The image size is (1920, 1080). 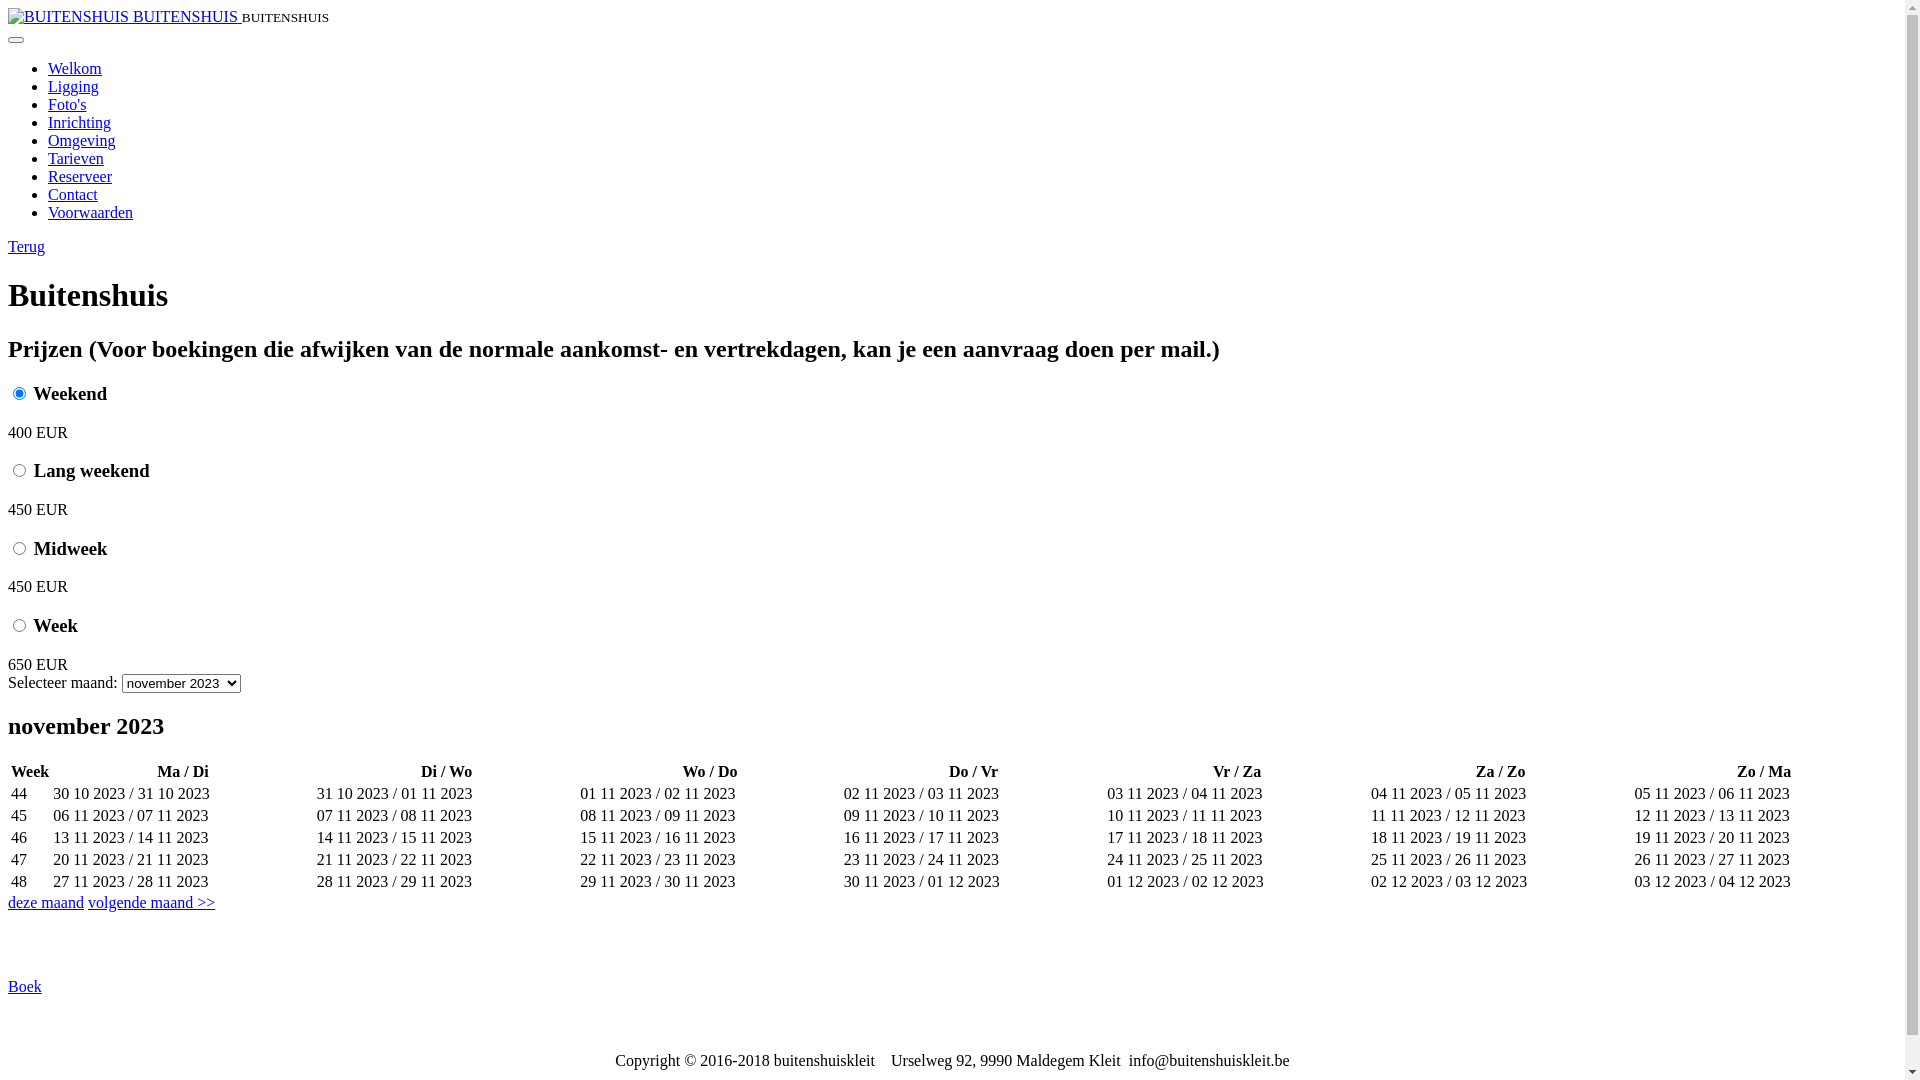 I want to click on Tarieven, so click(x=76, y=158).